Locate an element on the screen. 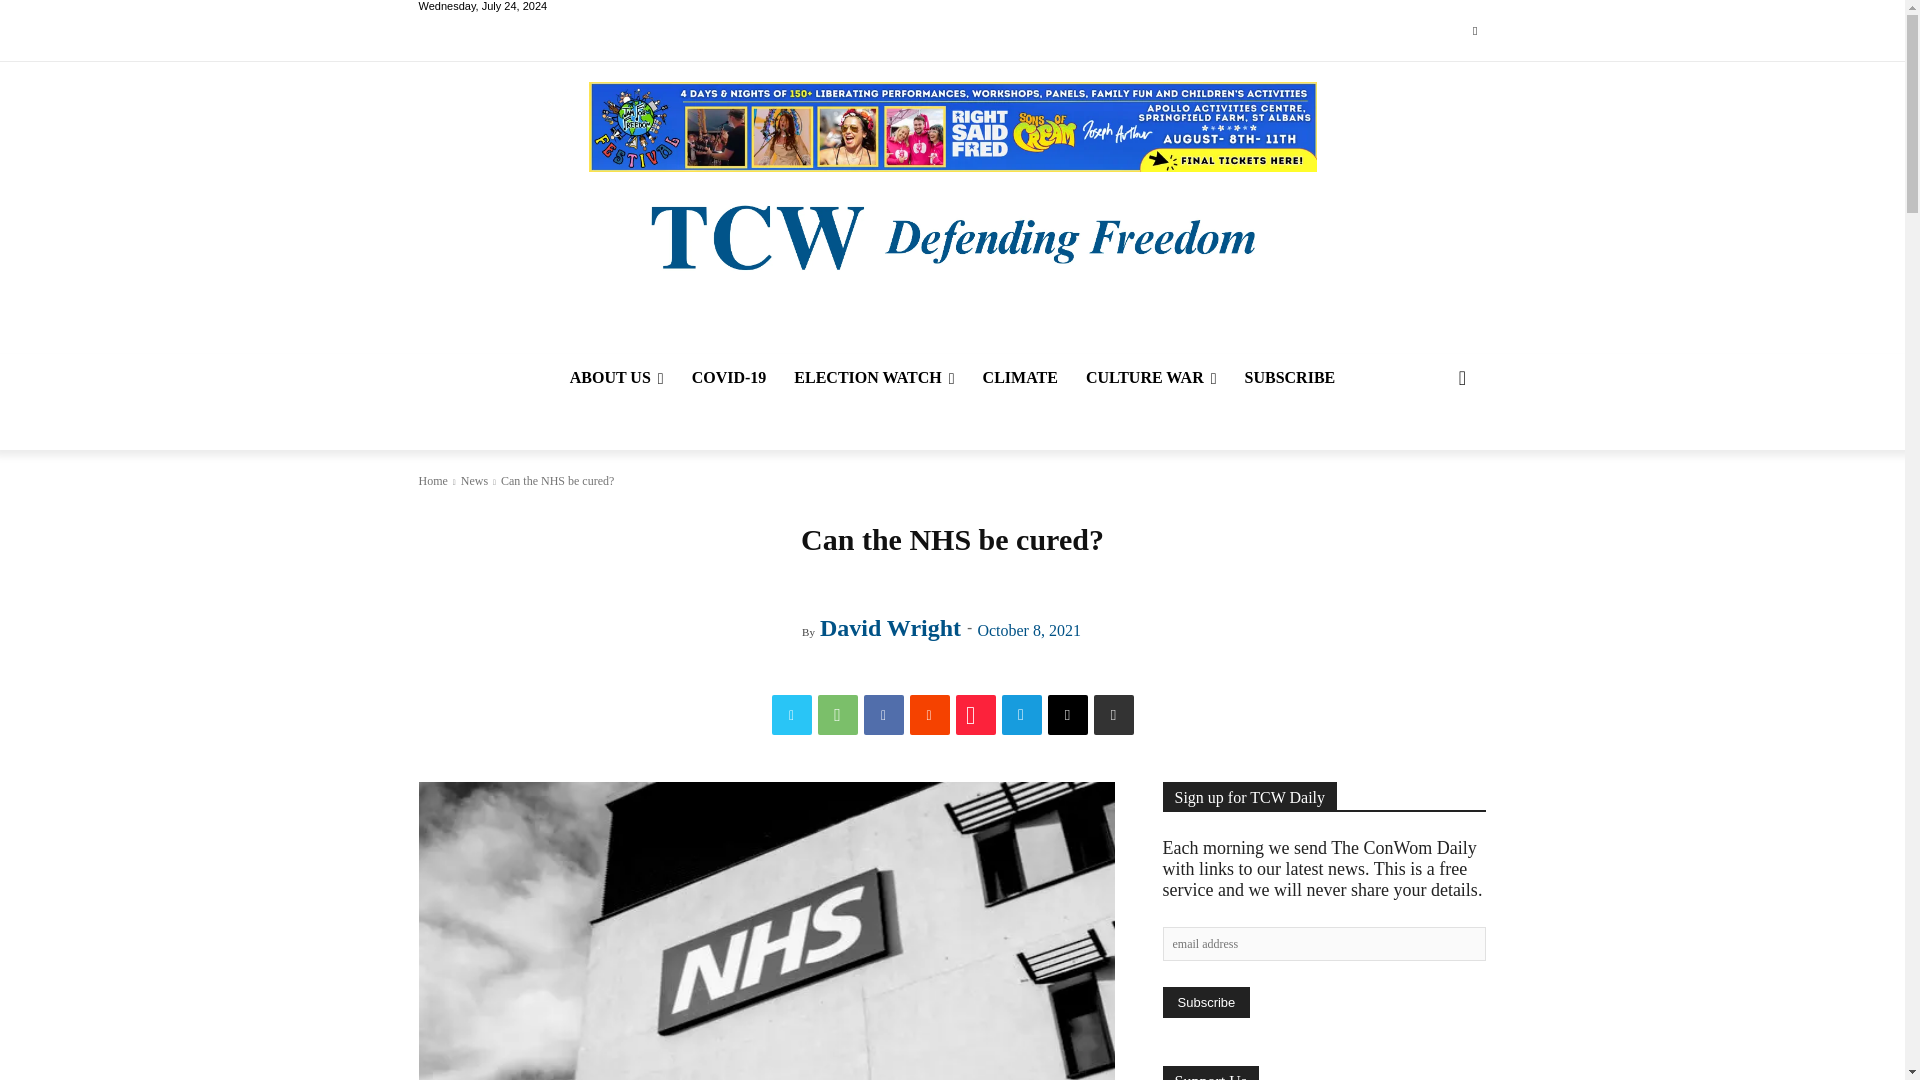 The image size is (1920, 1080). The Conservative Woman is located at coordinates (951, 235).